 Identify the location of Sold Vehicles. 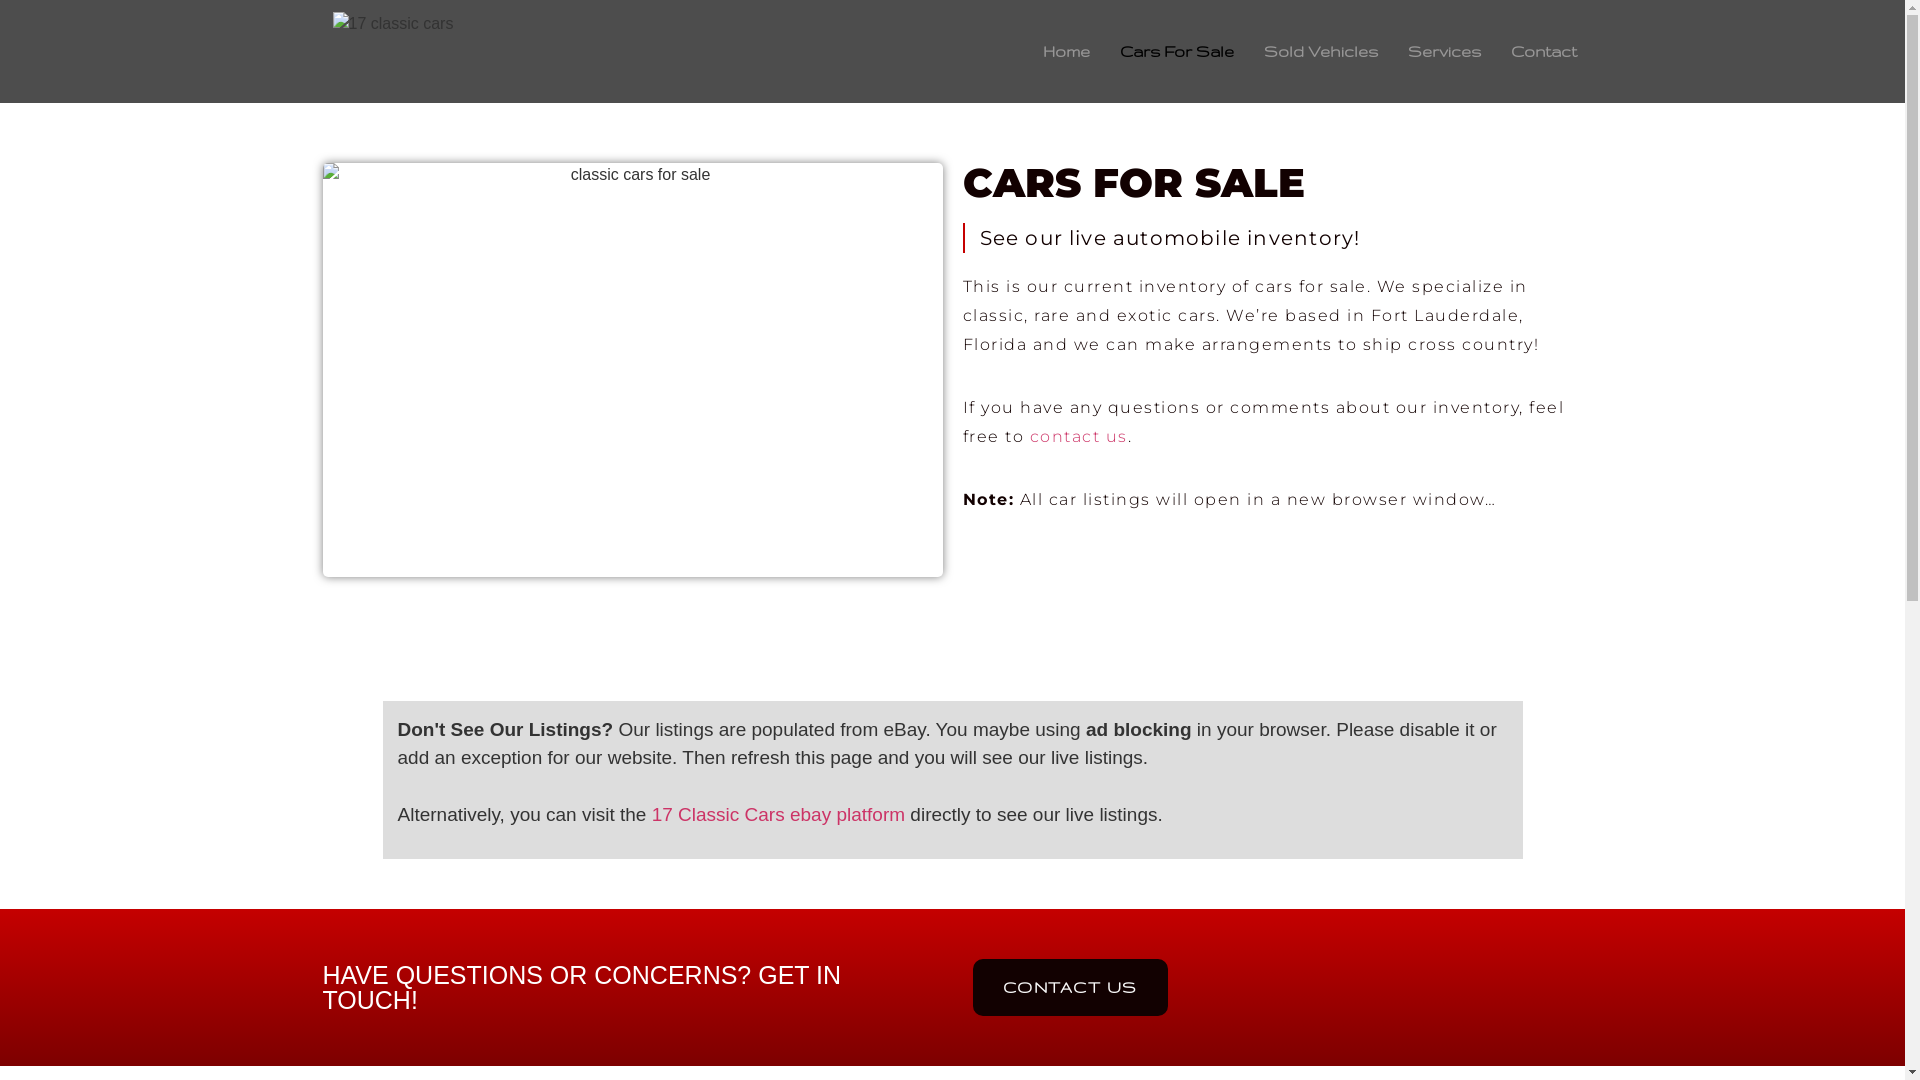
(1321, 52).